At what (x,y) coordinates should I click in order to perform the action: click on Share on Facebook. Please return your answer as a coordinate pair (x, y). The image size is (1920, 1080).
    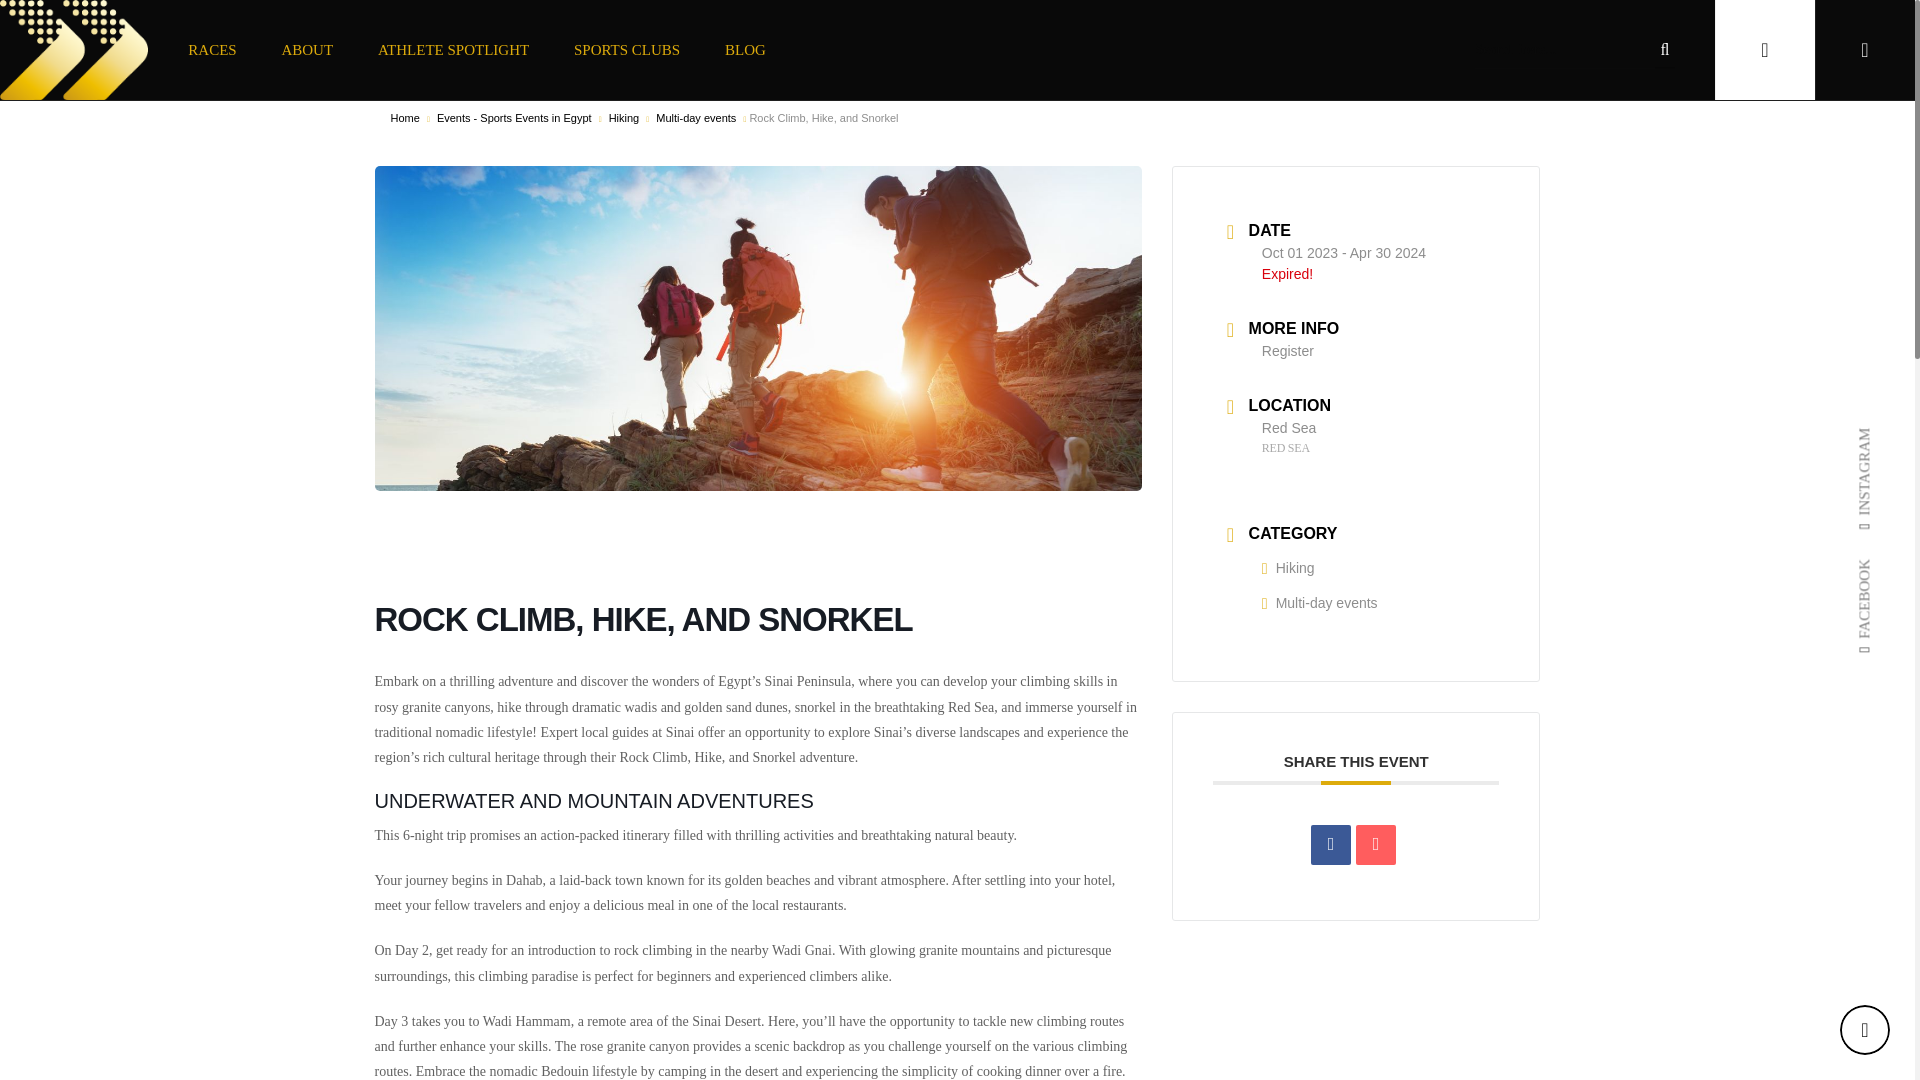
    Looking at the image, I should click on (1331, 844).